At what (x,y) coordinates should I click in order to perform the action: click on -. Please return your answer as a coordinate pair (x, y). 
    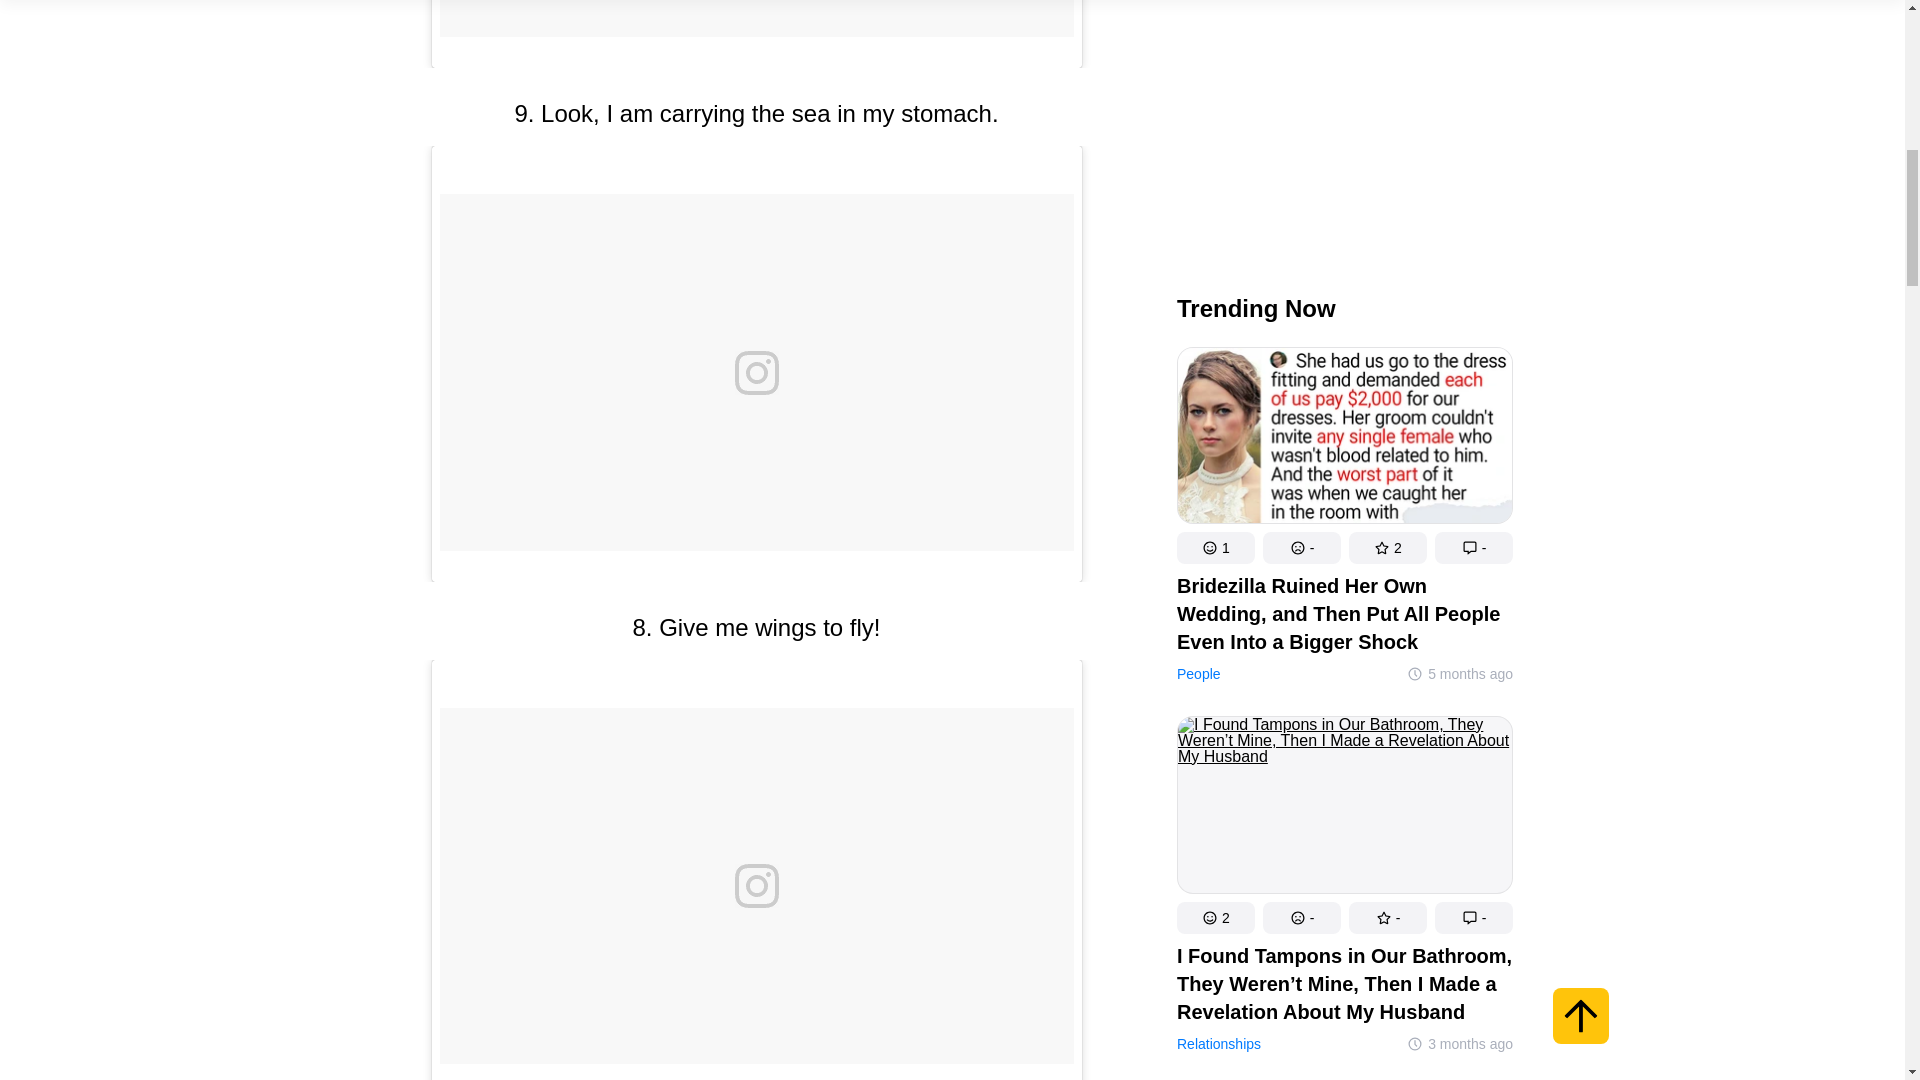
    Looking at the image, I should click on (1386, 92).